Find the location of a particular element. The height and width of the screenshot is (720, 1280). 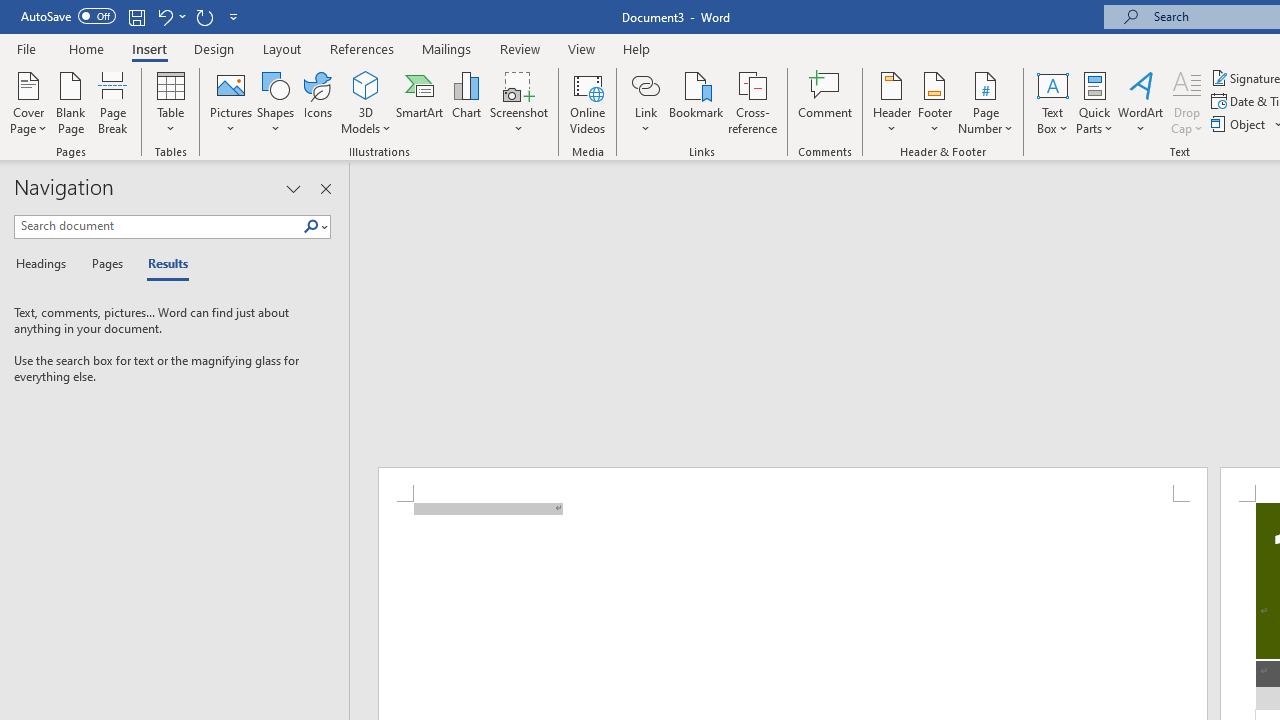

Page Break is located at coordinates (113, 102).